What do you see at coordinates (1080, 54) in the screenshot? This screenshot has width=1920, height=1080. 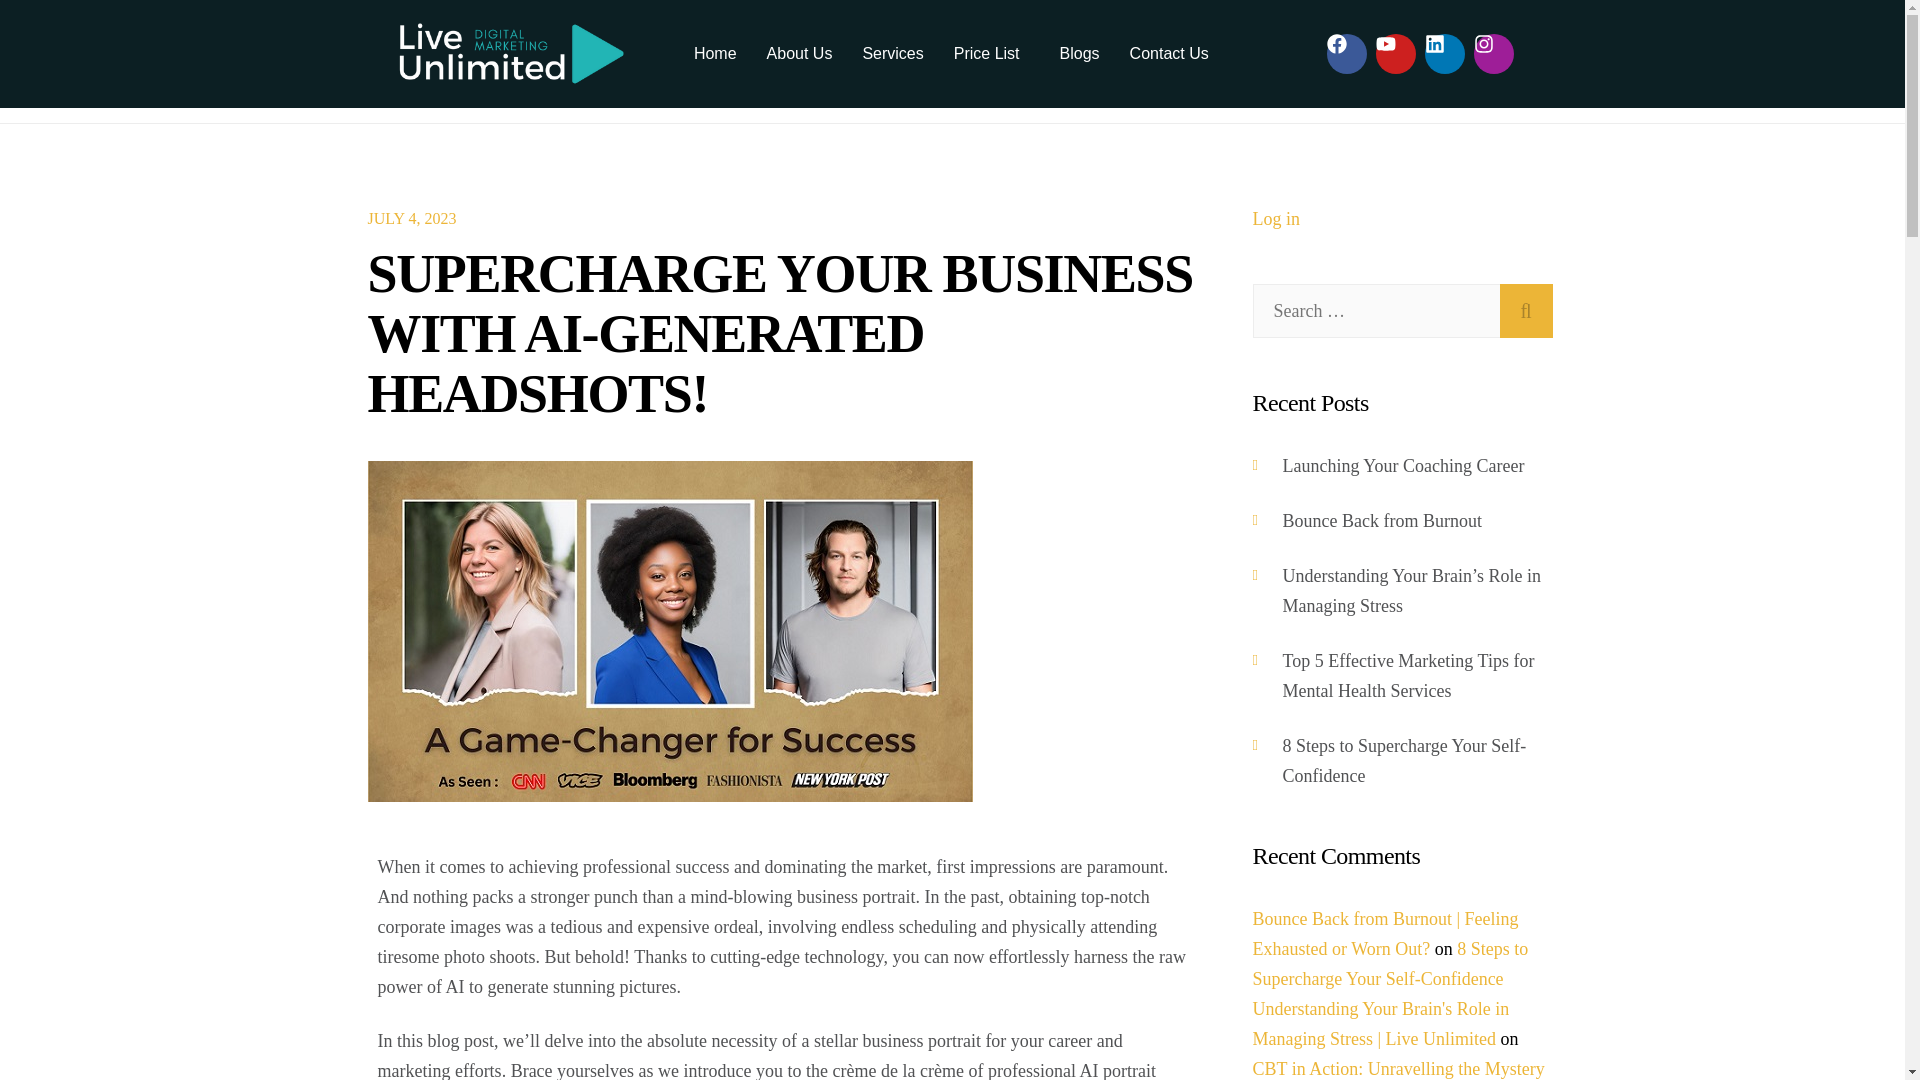 I see `Blogs` at bounding box center [1080, 54].